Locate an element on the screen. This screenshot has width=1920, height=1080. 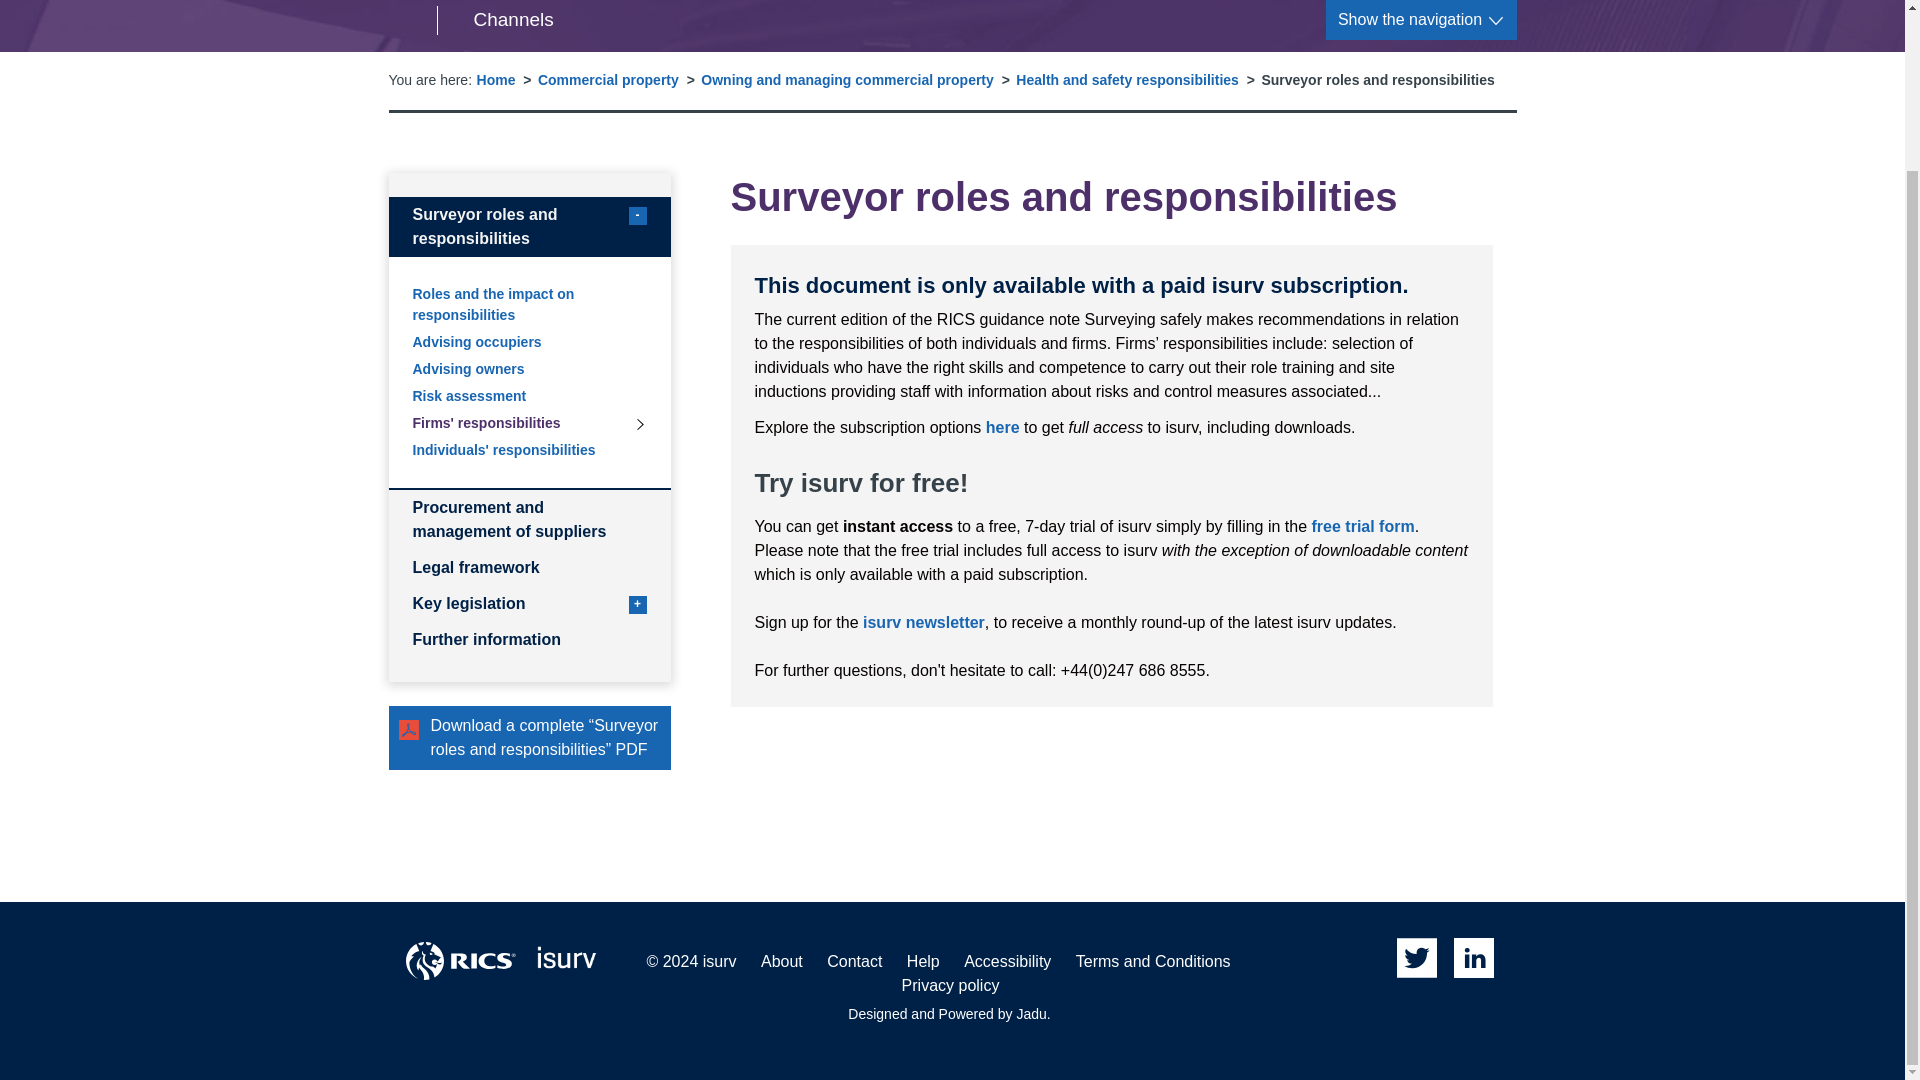
Procurement and management of suppliers is located at coordinates (528, 520).